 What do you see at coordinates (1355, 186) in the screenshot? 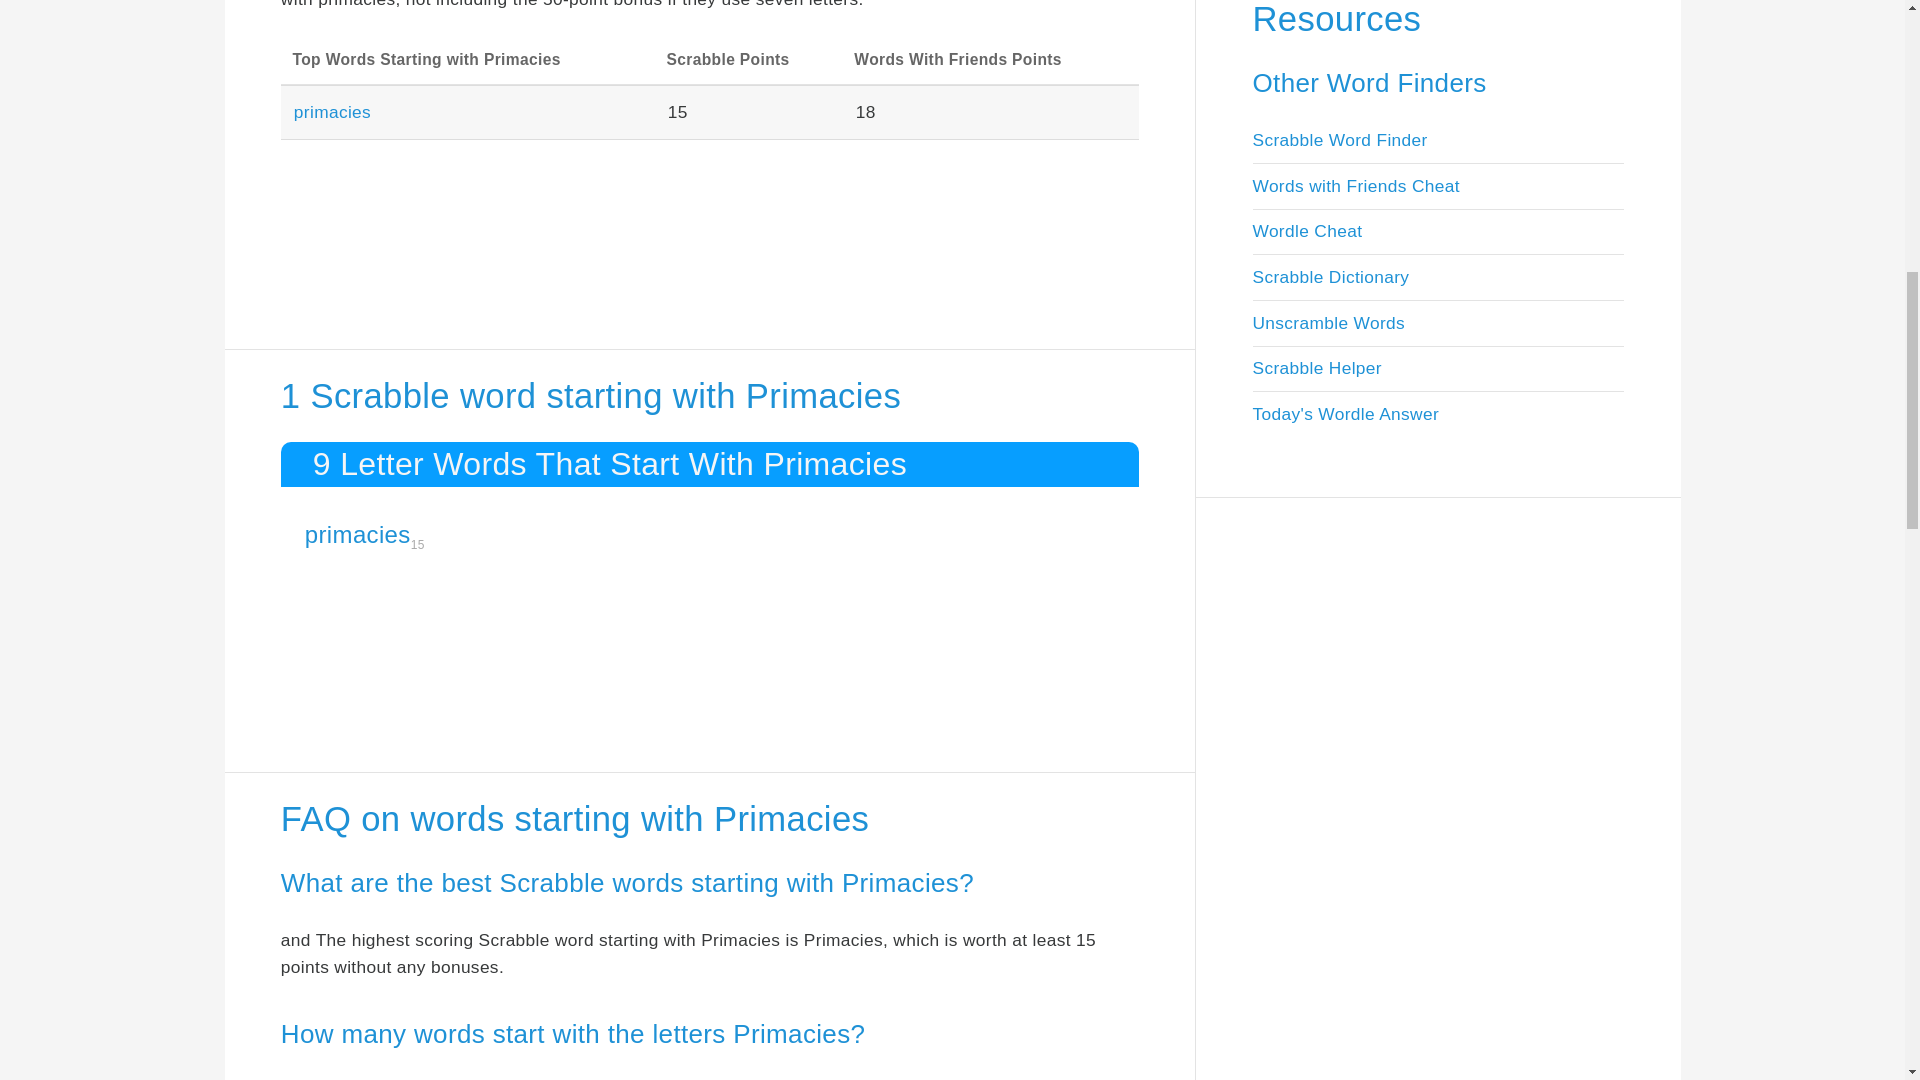
I see `Words with Friends Cheat` at bounding box center [1355, 186].